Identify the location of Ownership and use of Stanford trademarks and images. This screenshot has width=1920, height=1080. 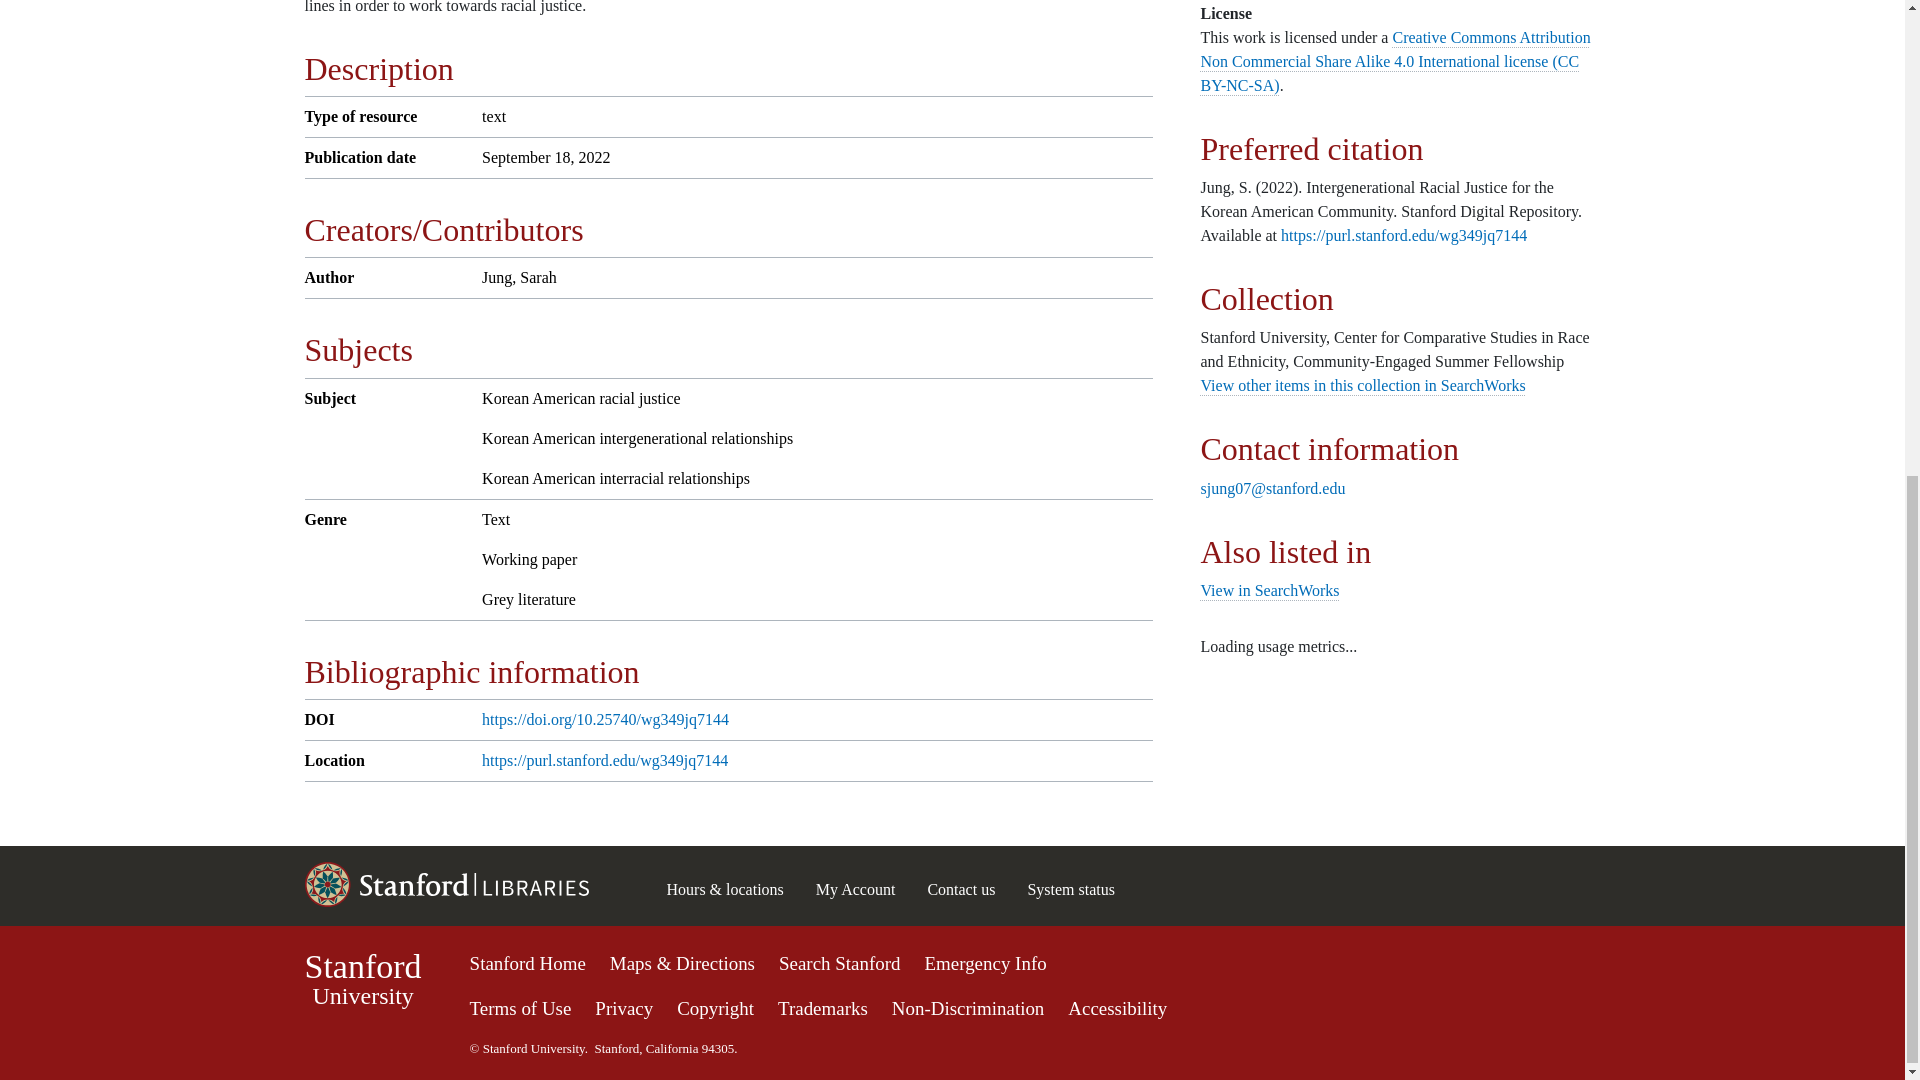
(952, 1004).